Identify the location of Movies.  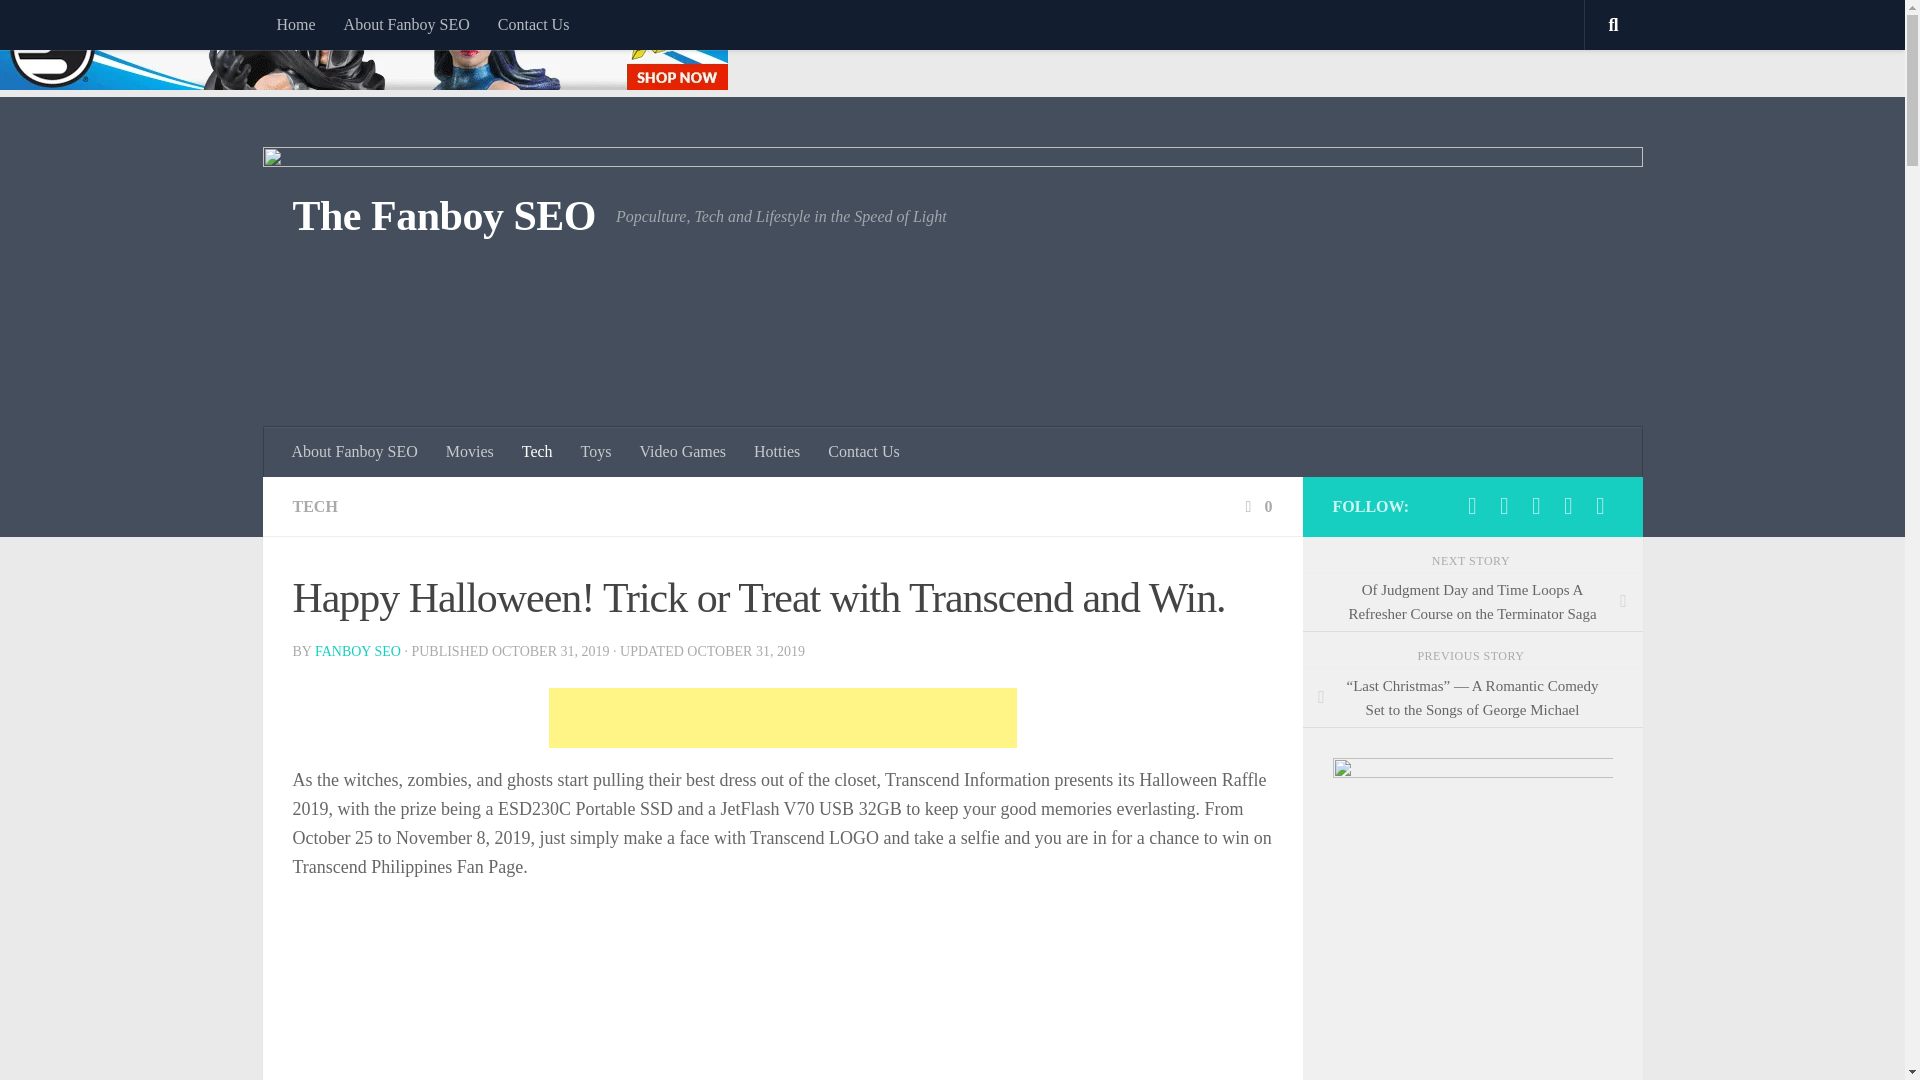
(470, 452).